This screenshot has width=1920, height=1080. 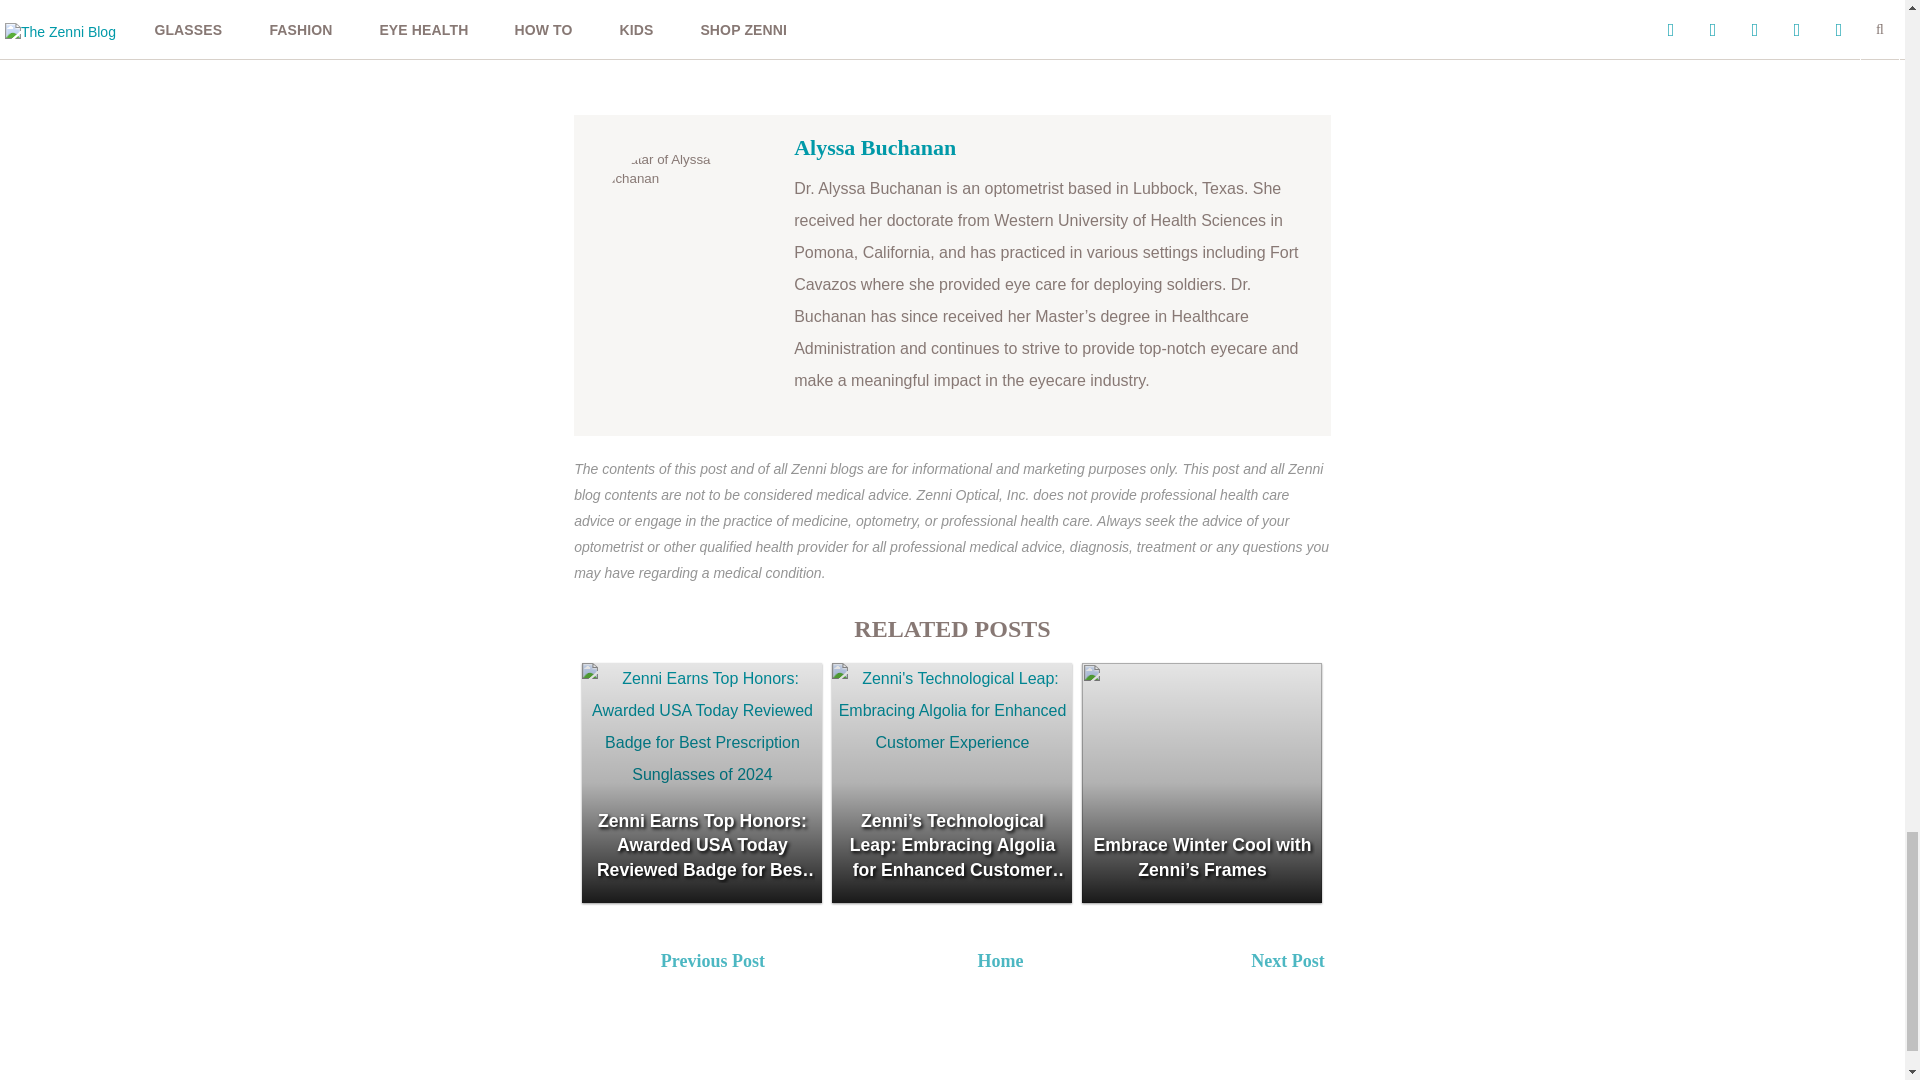 What do you see at coordinates (799, 964) in the screenshot?
I see `Previous Post` at bounding box center [799, 964].